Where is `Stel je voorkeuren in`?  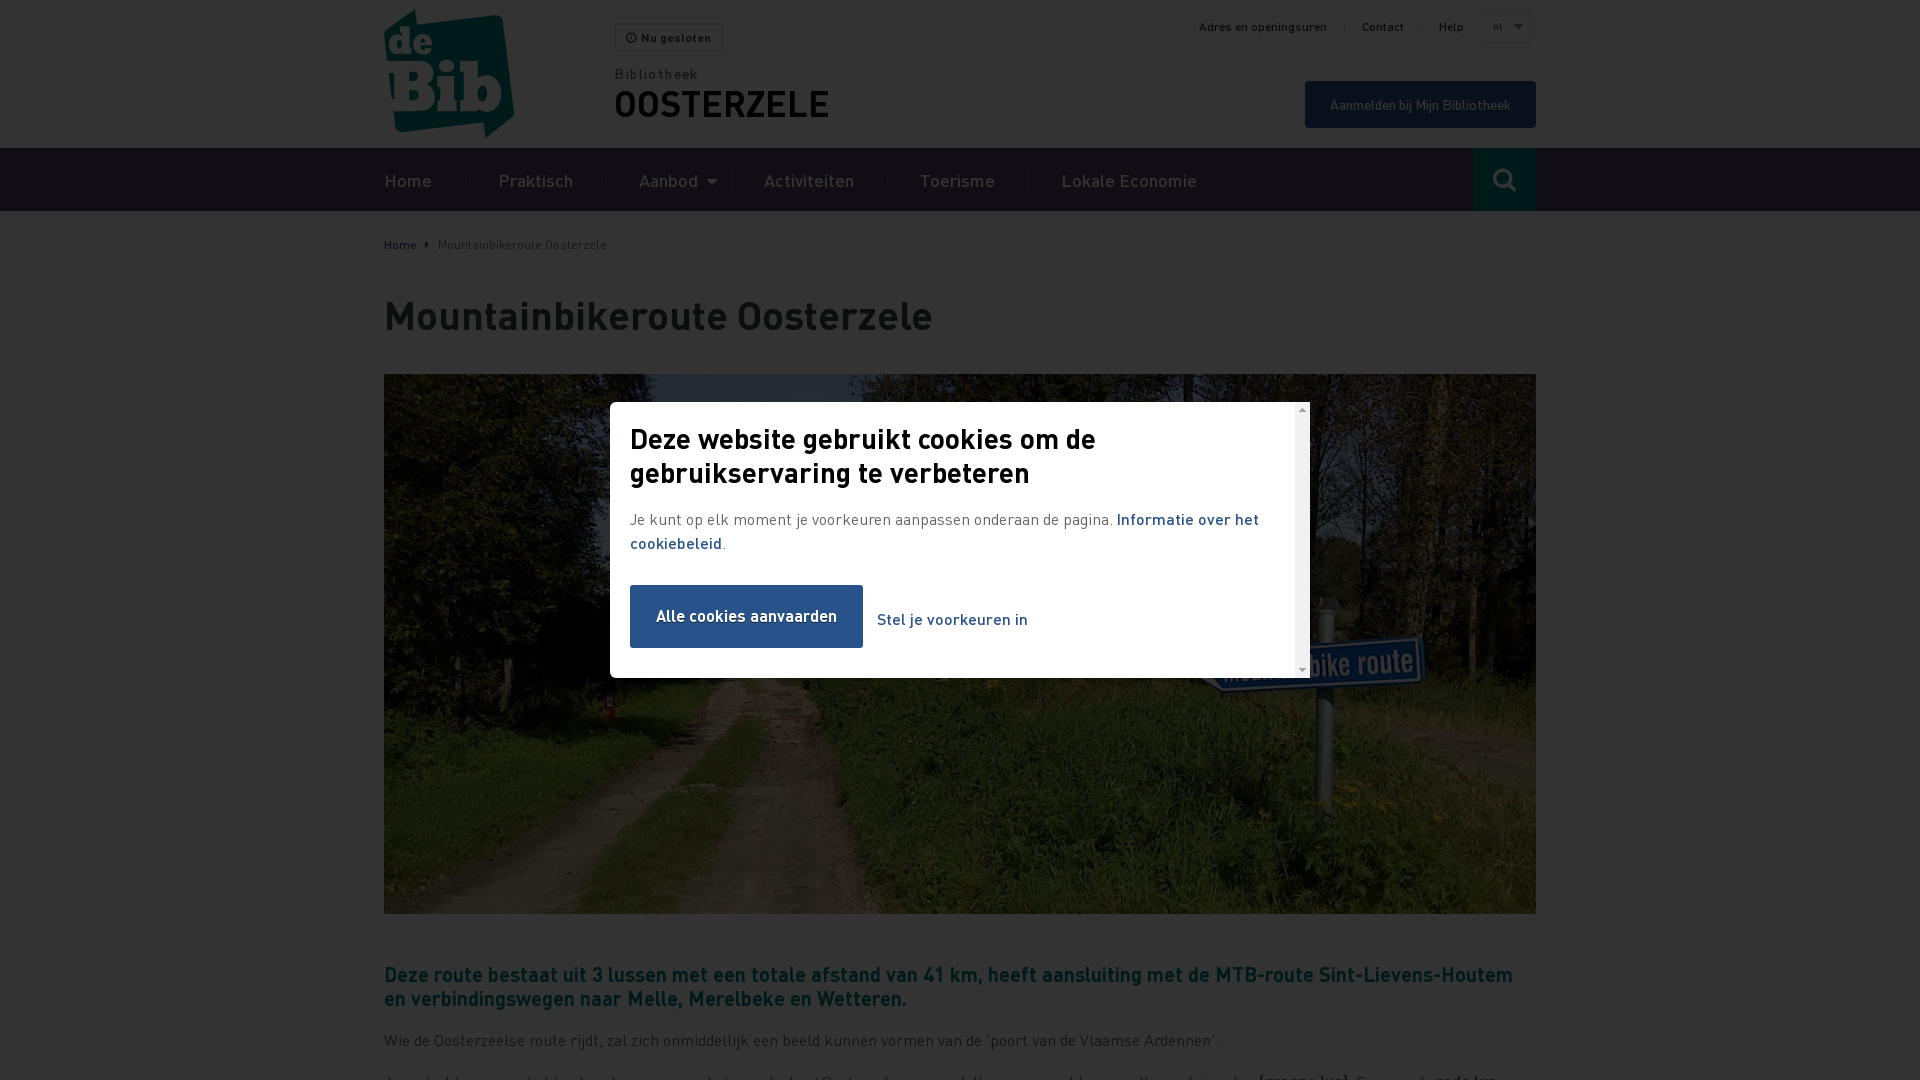
Stel je voorkeuren in is located at coordinates (952, 620).